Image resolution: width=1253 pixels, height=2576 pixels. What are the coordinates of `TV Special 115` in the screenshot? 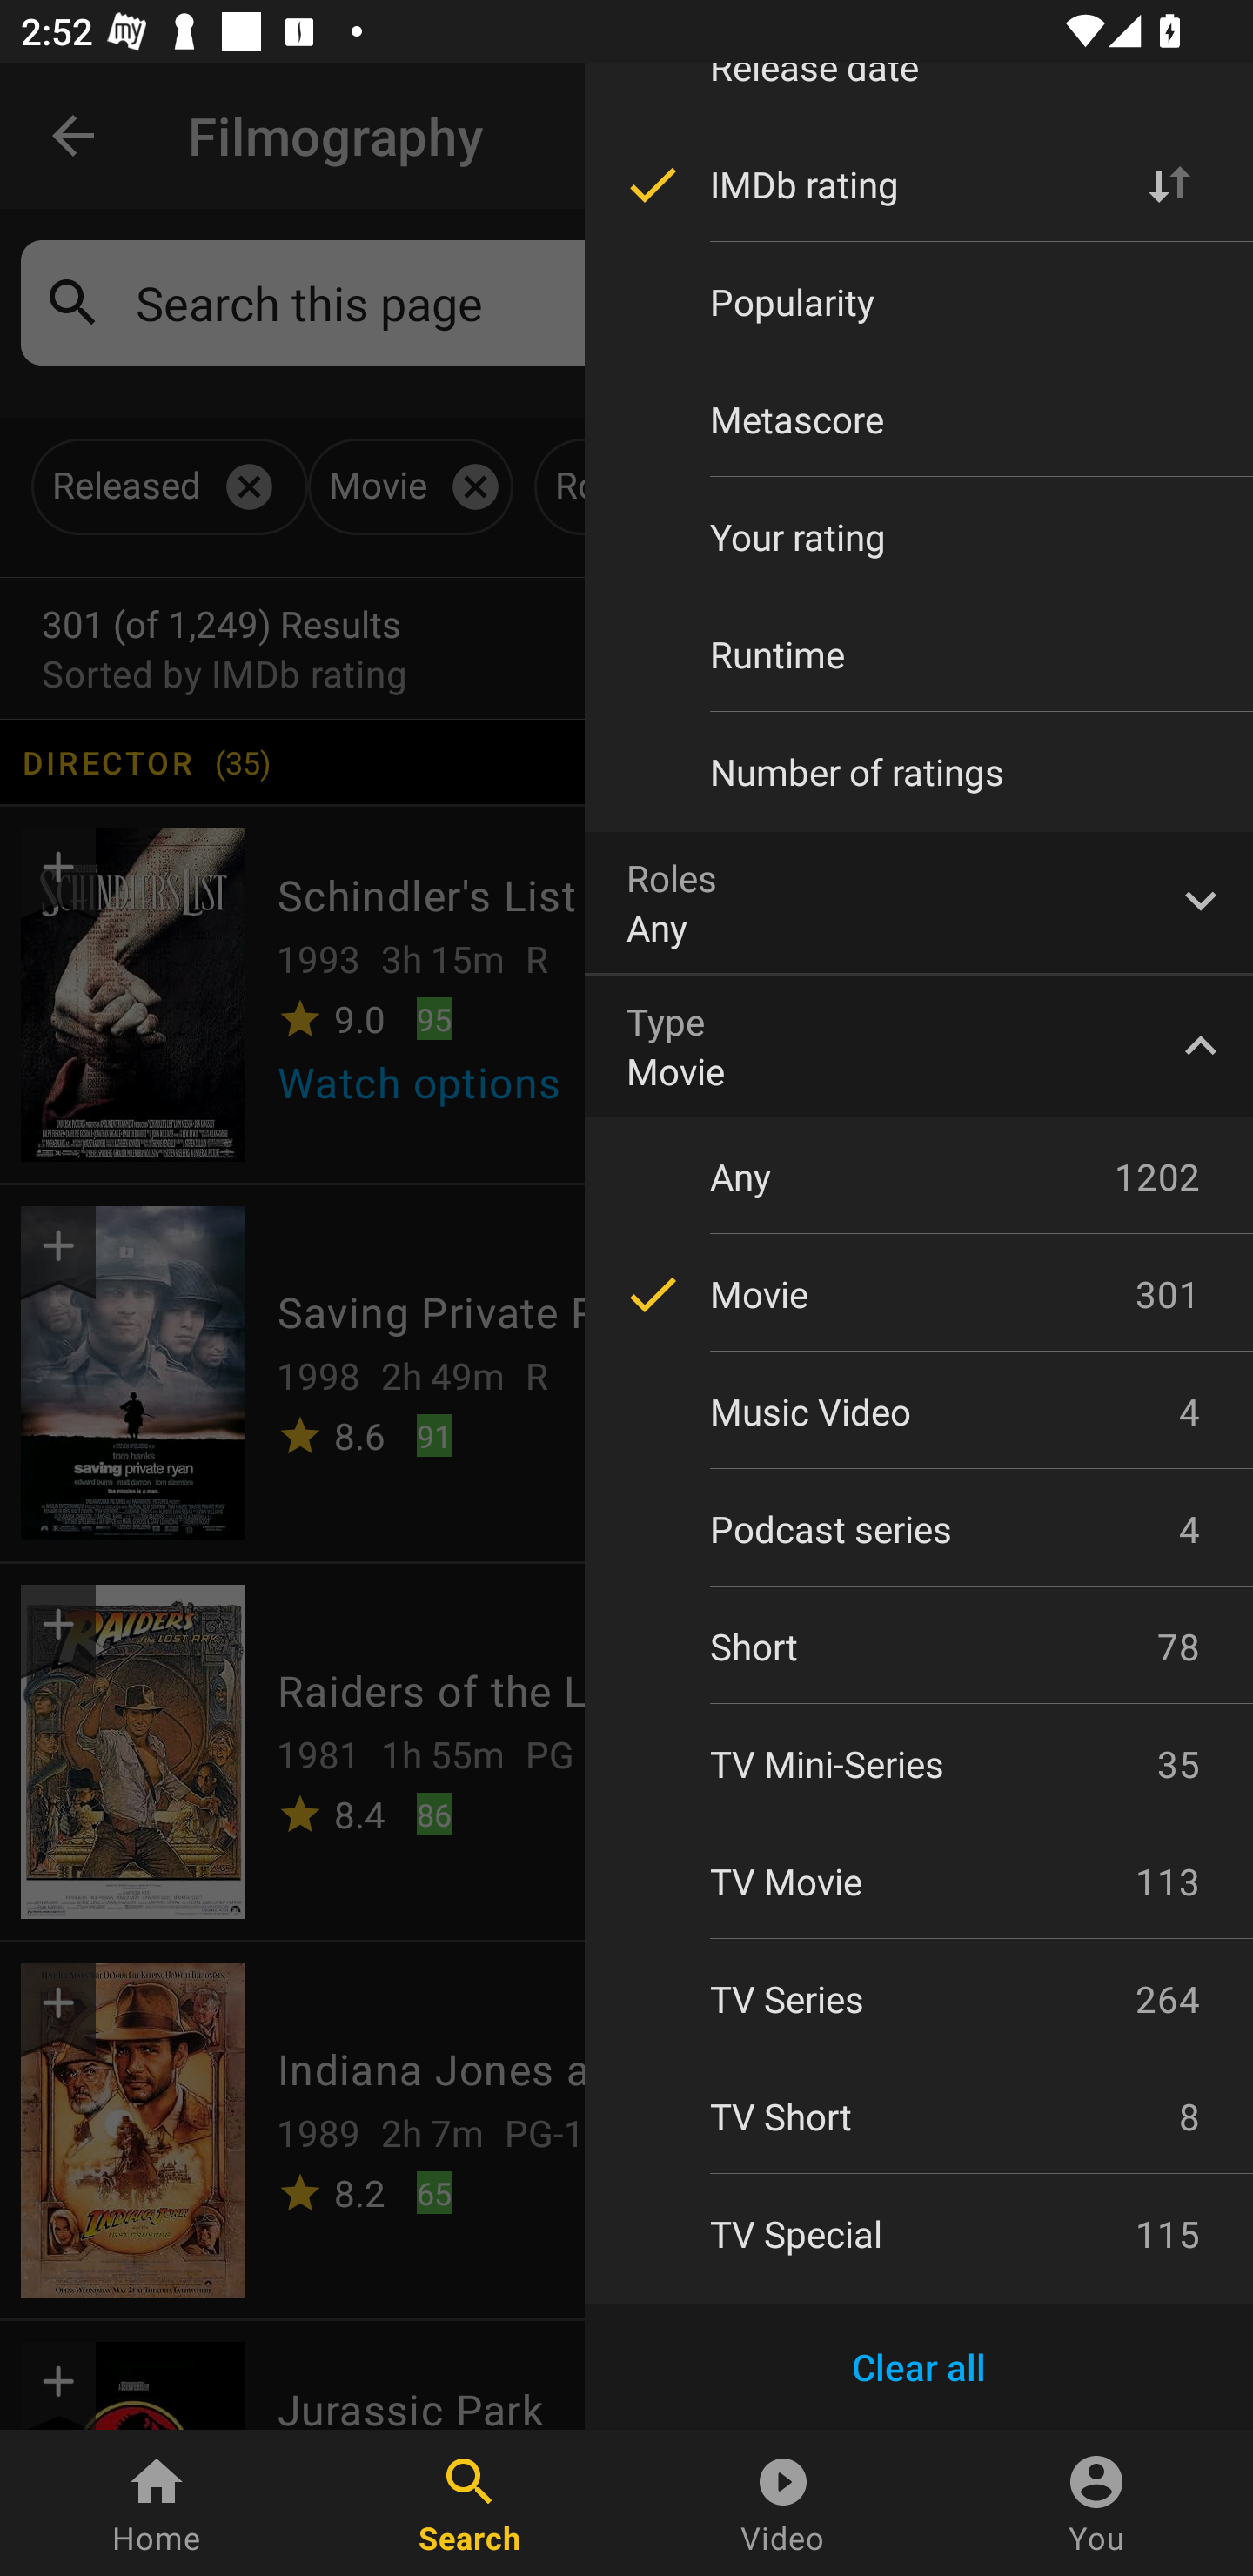 It's located at (919, 2235).